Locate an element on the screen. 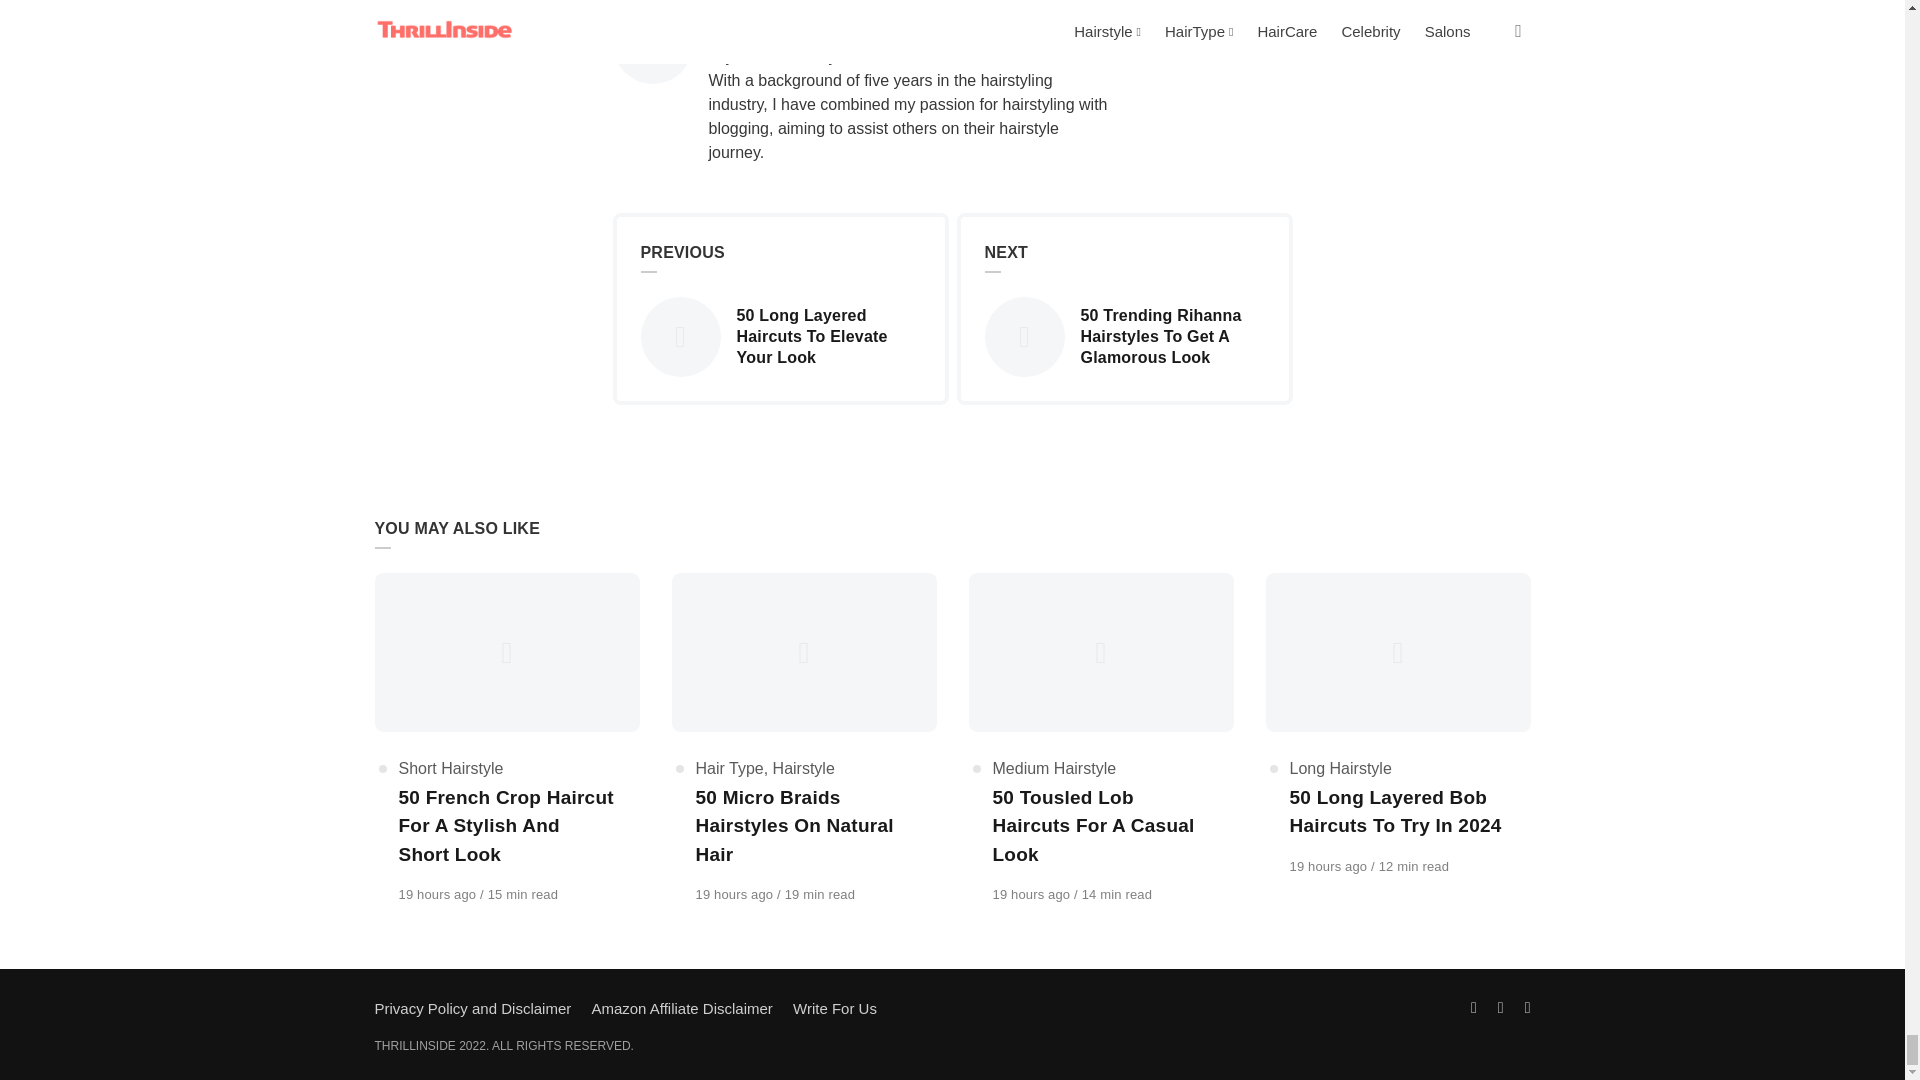 The width and height of the screenshot is (1920, 1080). Hair Type is located at coordinates (438, 894).